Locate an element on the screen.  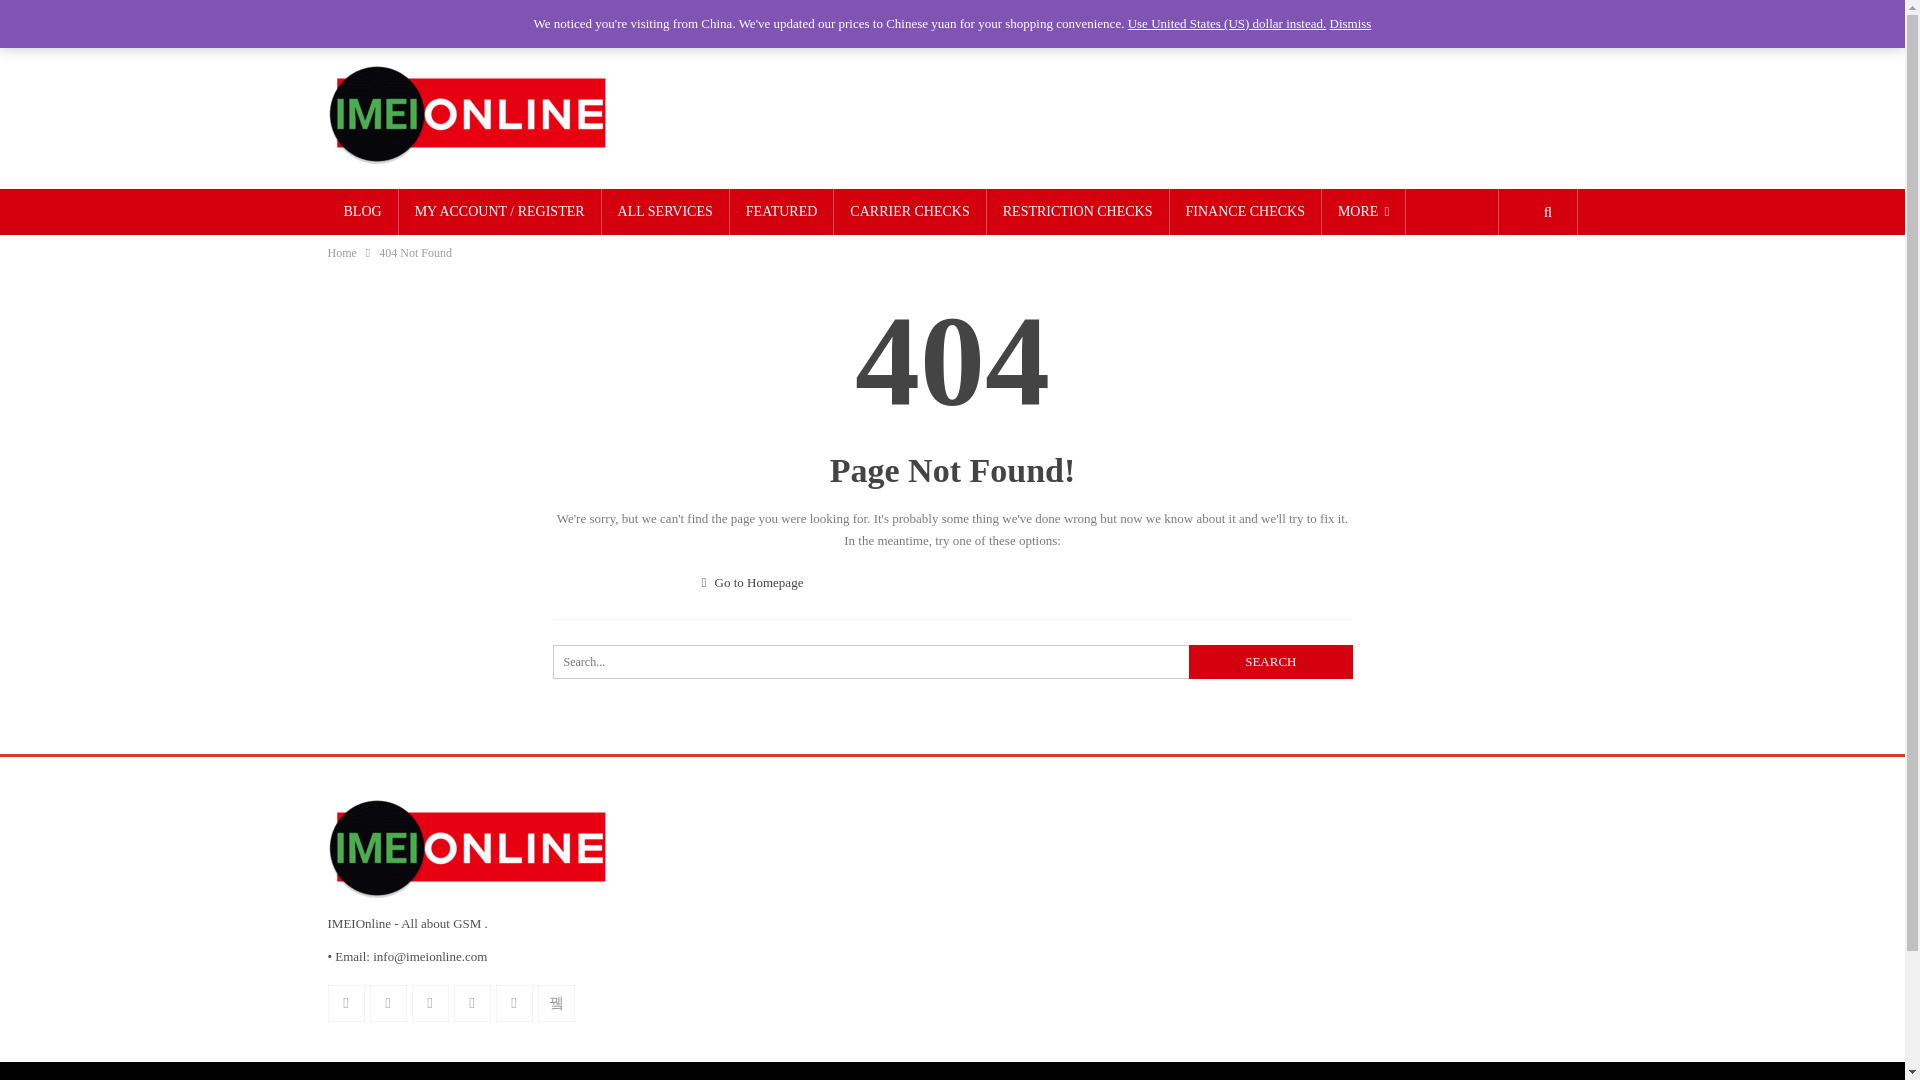
Home is located at coordinates (342, 252).